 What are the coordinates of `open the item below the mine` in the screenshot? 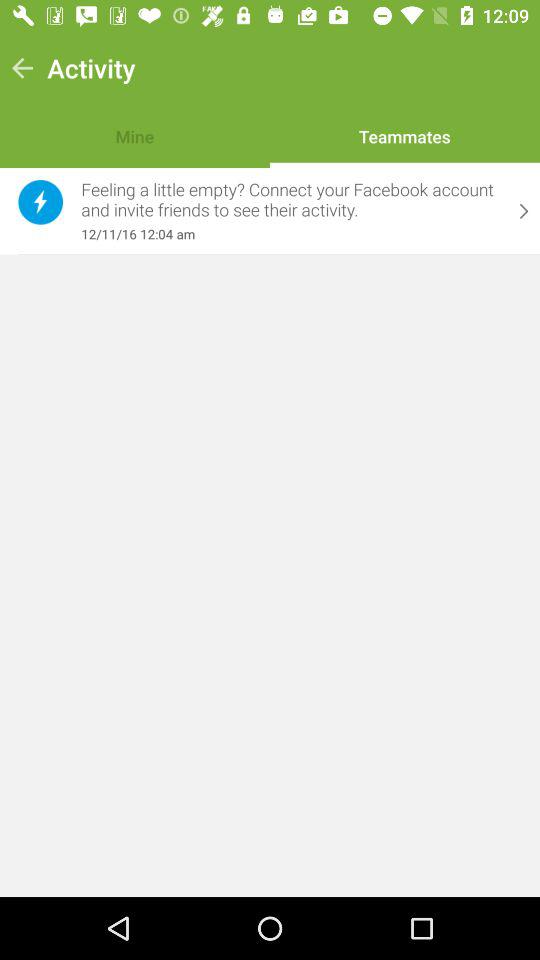 It's located at (291, 200).